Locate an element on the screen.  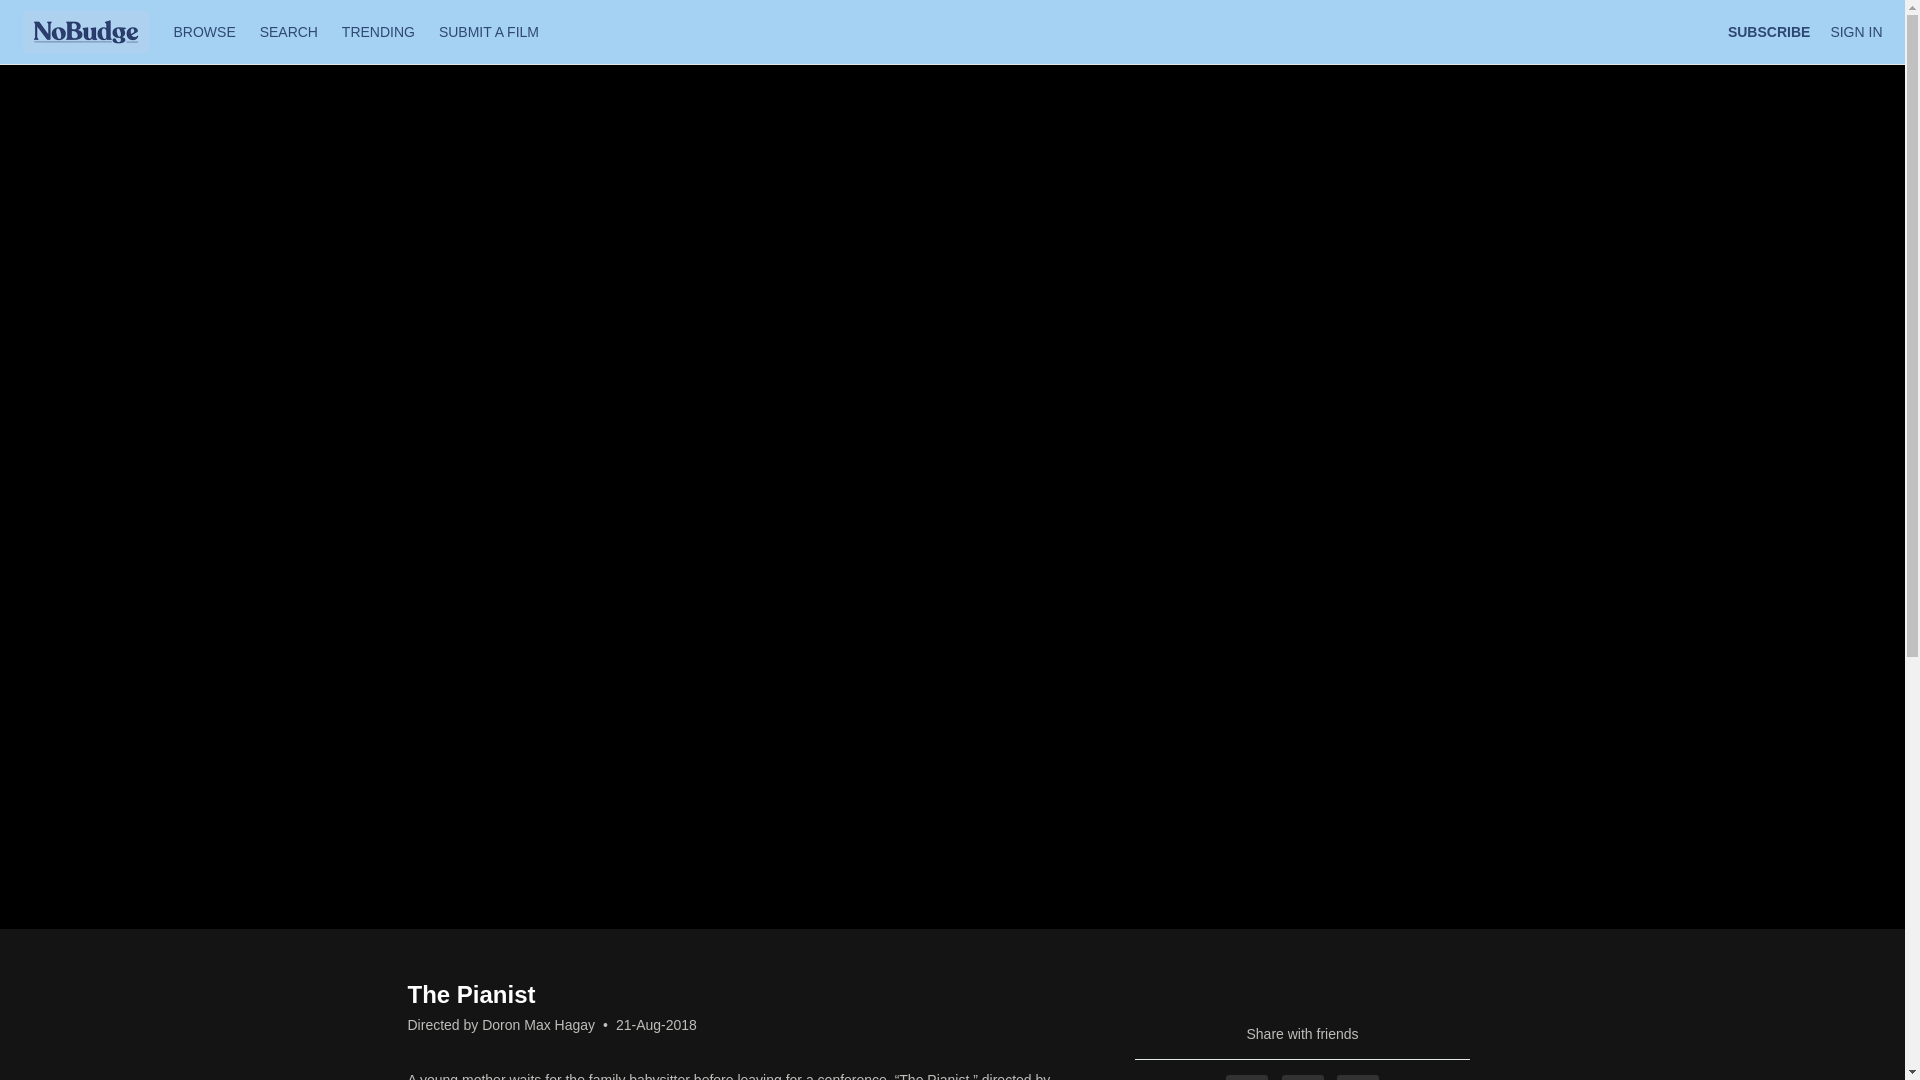
Directed by Doron Max Hagay is located at coordinates (501, 1024).